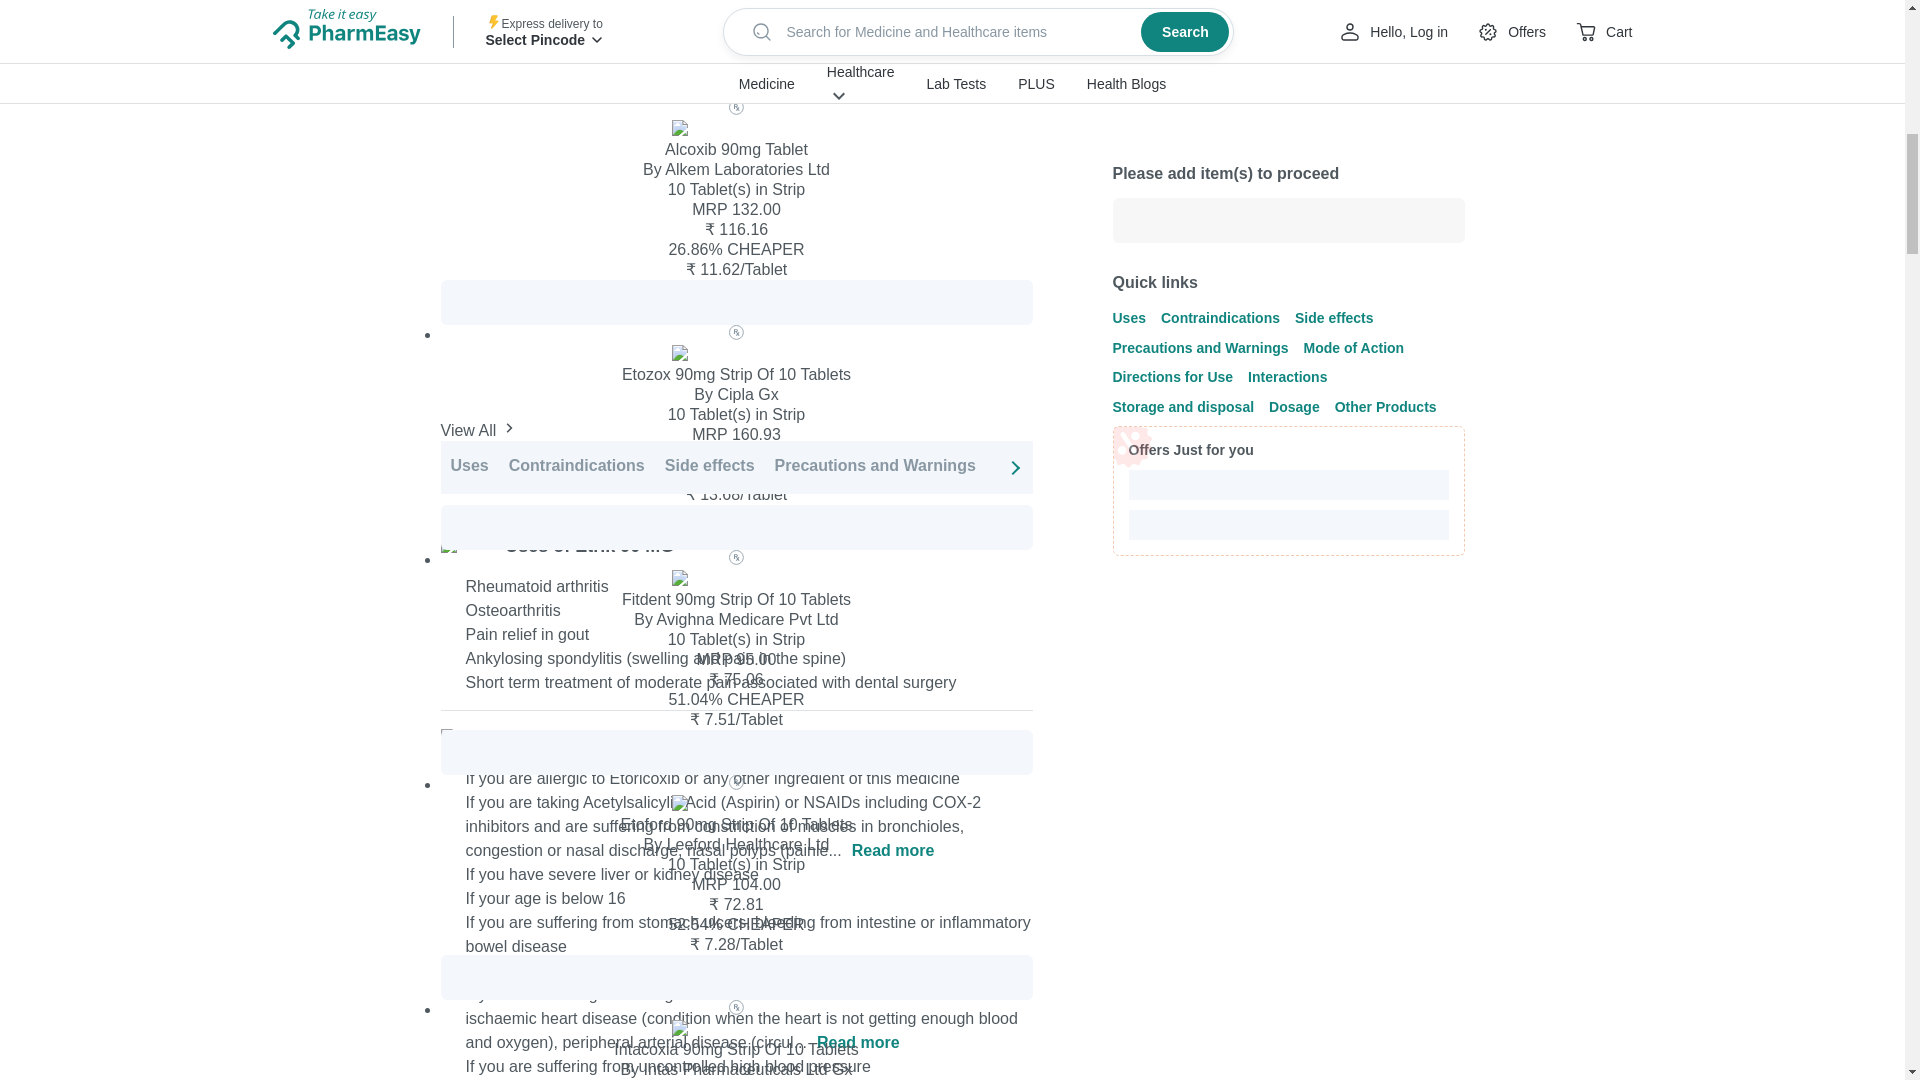 This screenshot has height=1080, width=1920. I want to click on Side effects, so click(709, 466).